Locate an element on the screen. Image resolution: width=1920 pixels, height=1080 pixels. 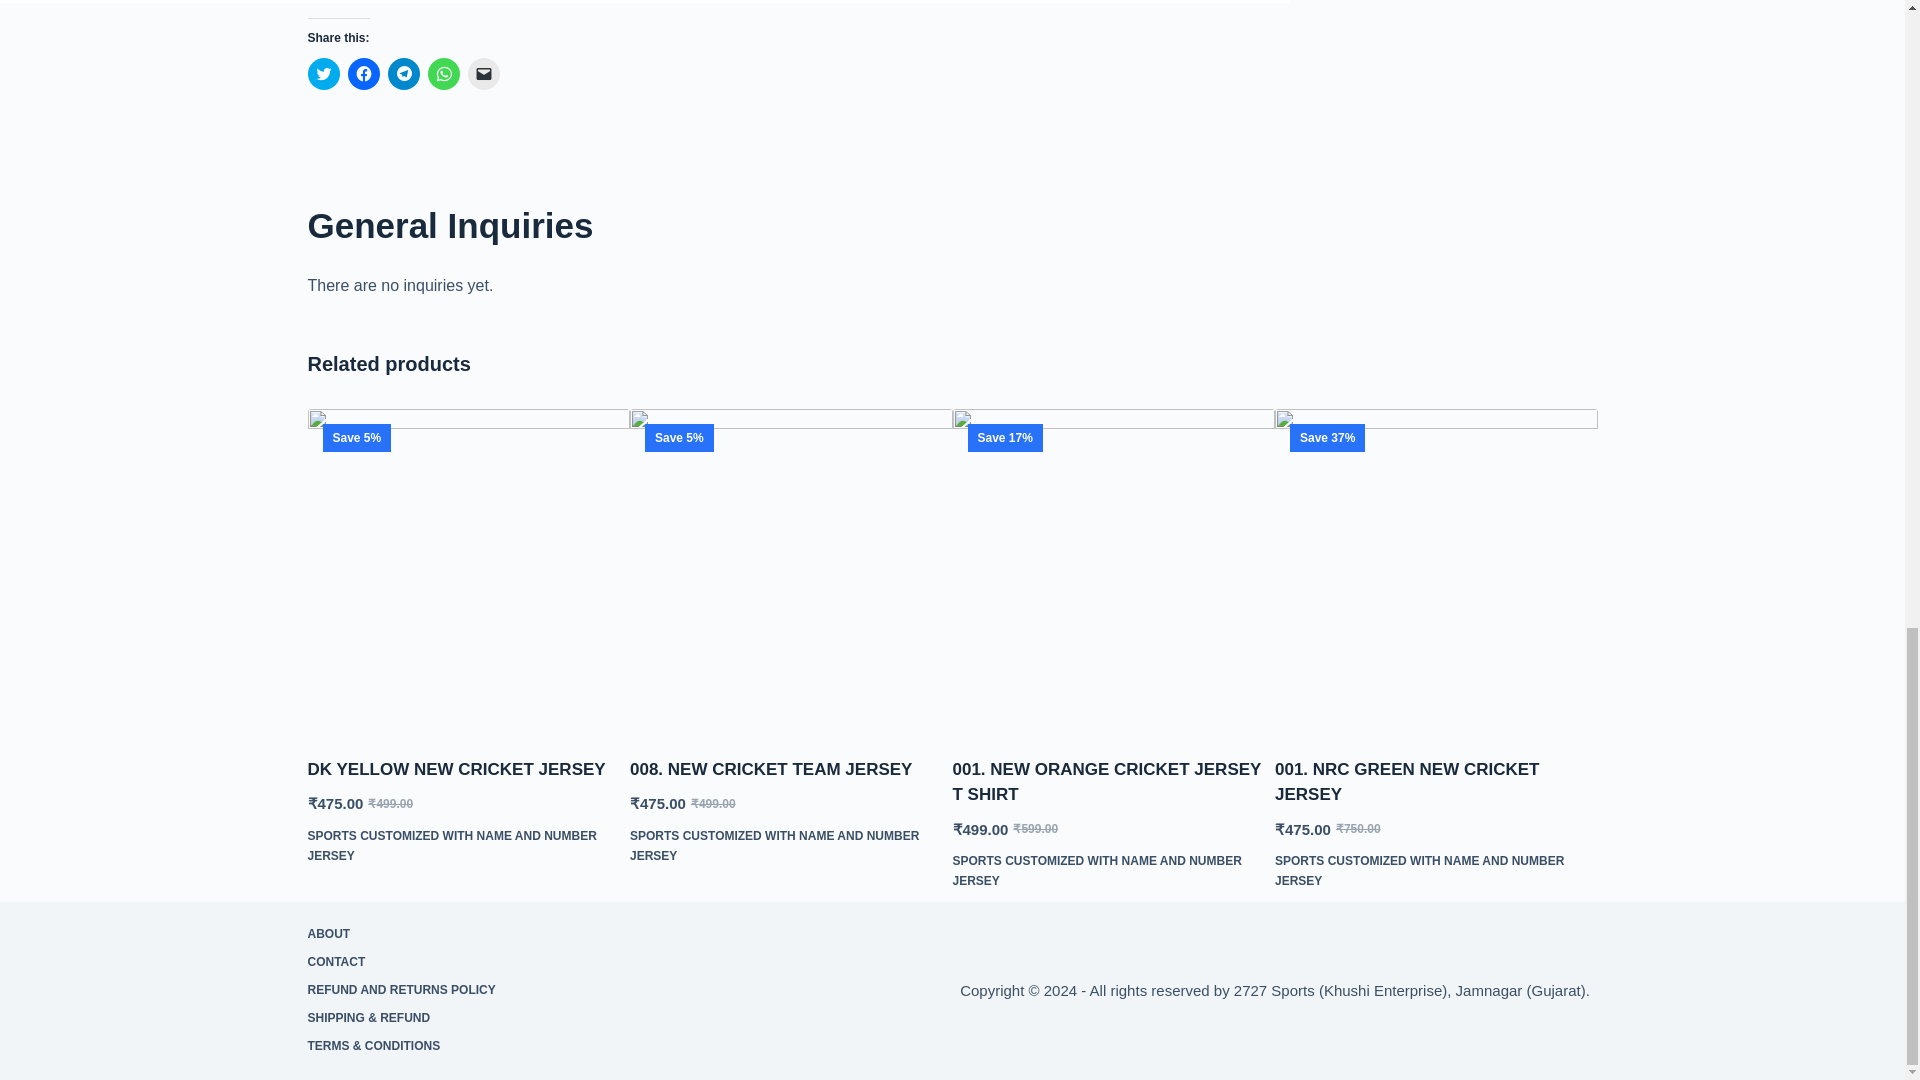
Click to email a link to a friend is located at coordinates (484, 74).